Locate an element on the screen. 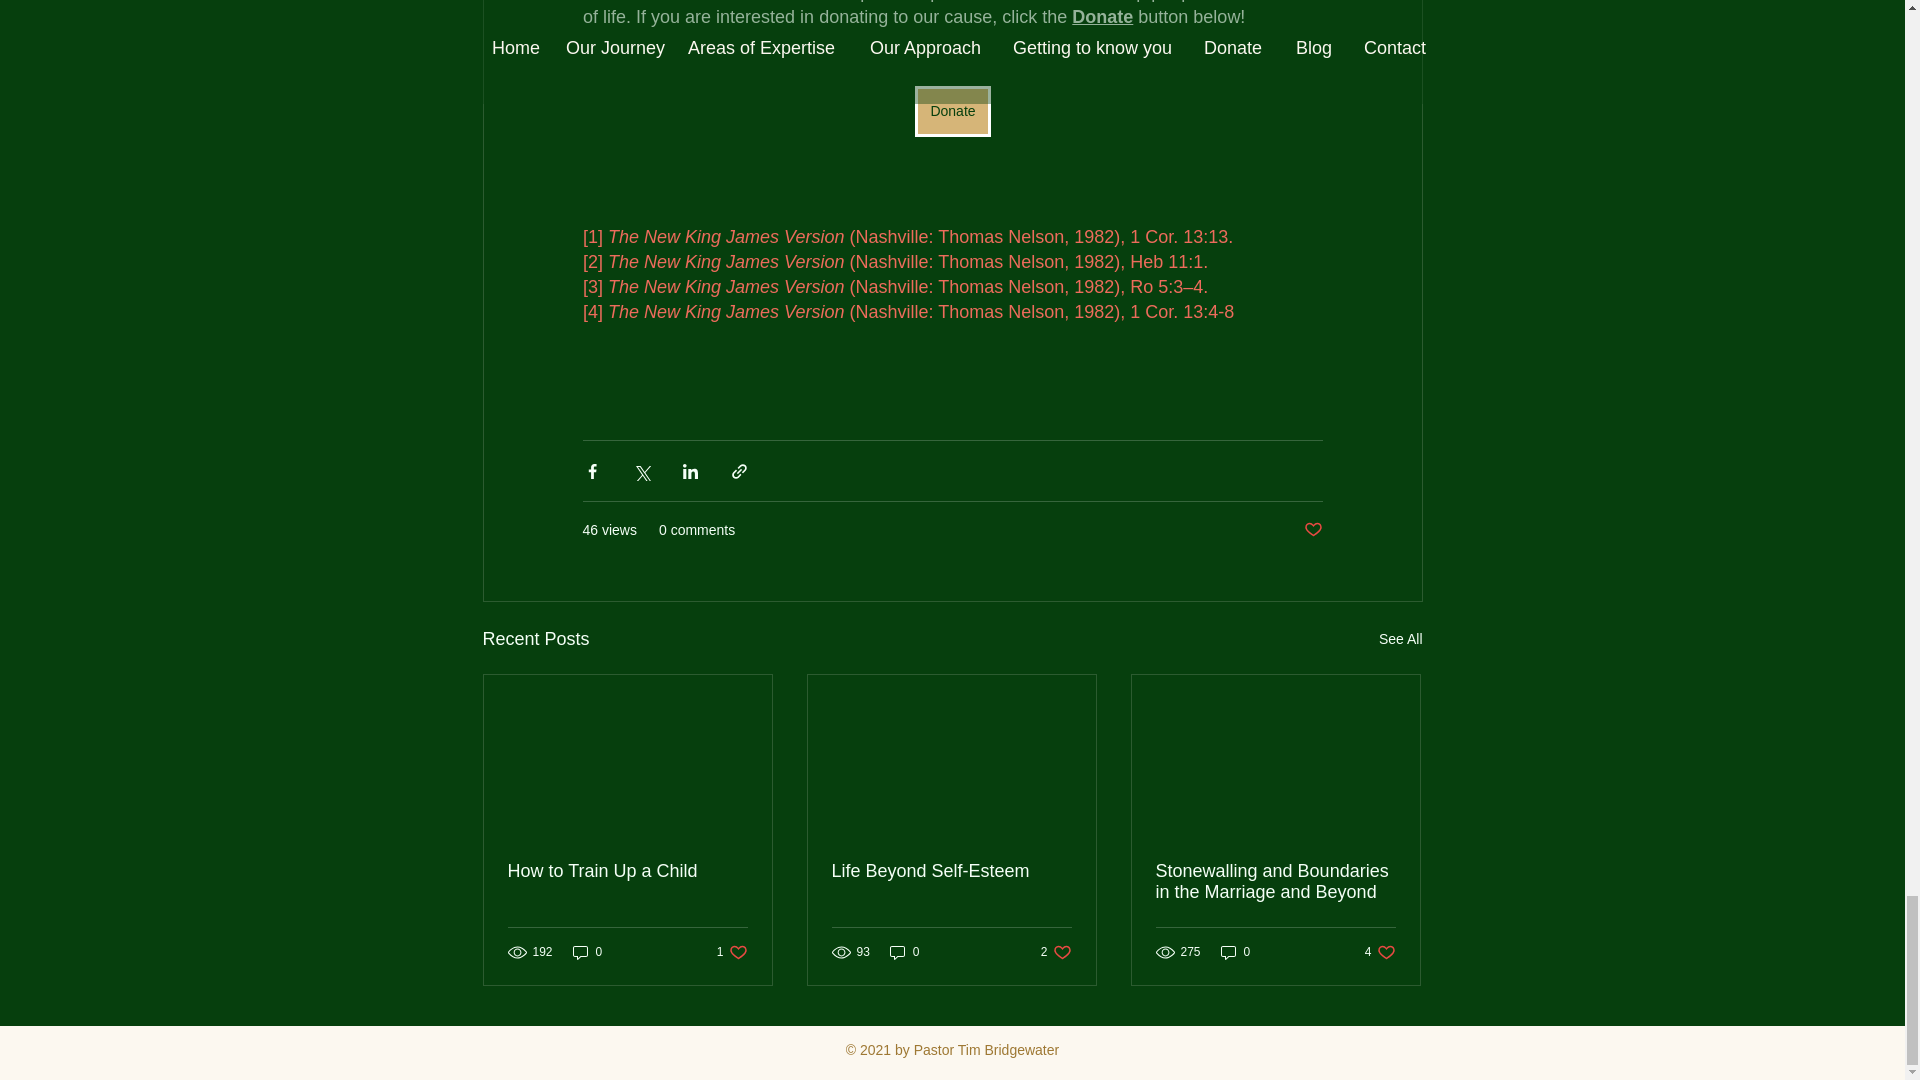 Image resolution: width=1920 pixels, height=1080 pixels. 0 is located at coordinates (732, 952).